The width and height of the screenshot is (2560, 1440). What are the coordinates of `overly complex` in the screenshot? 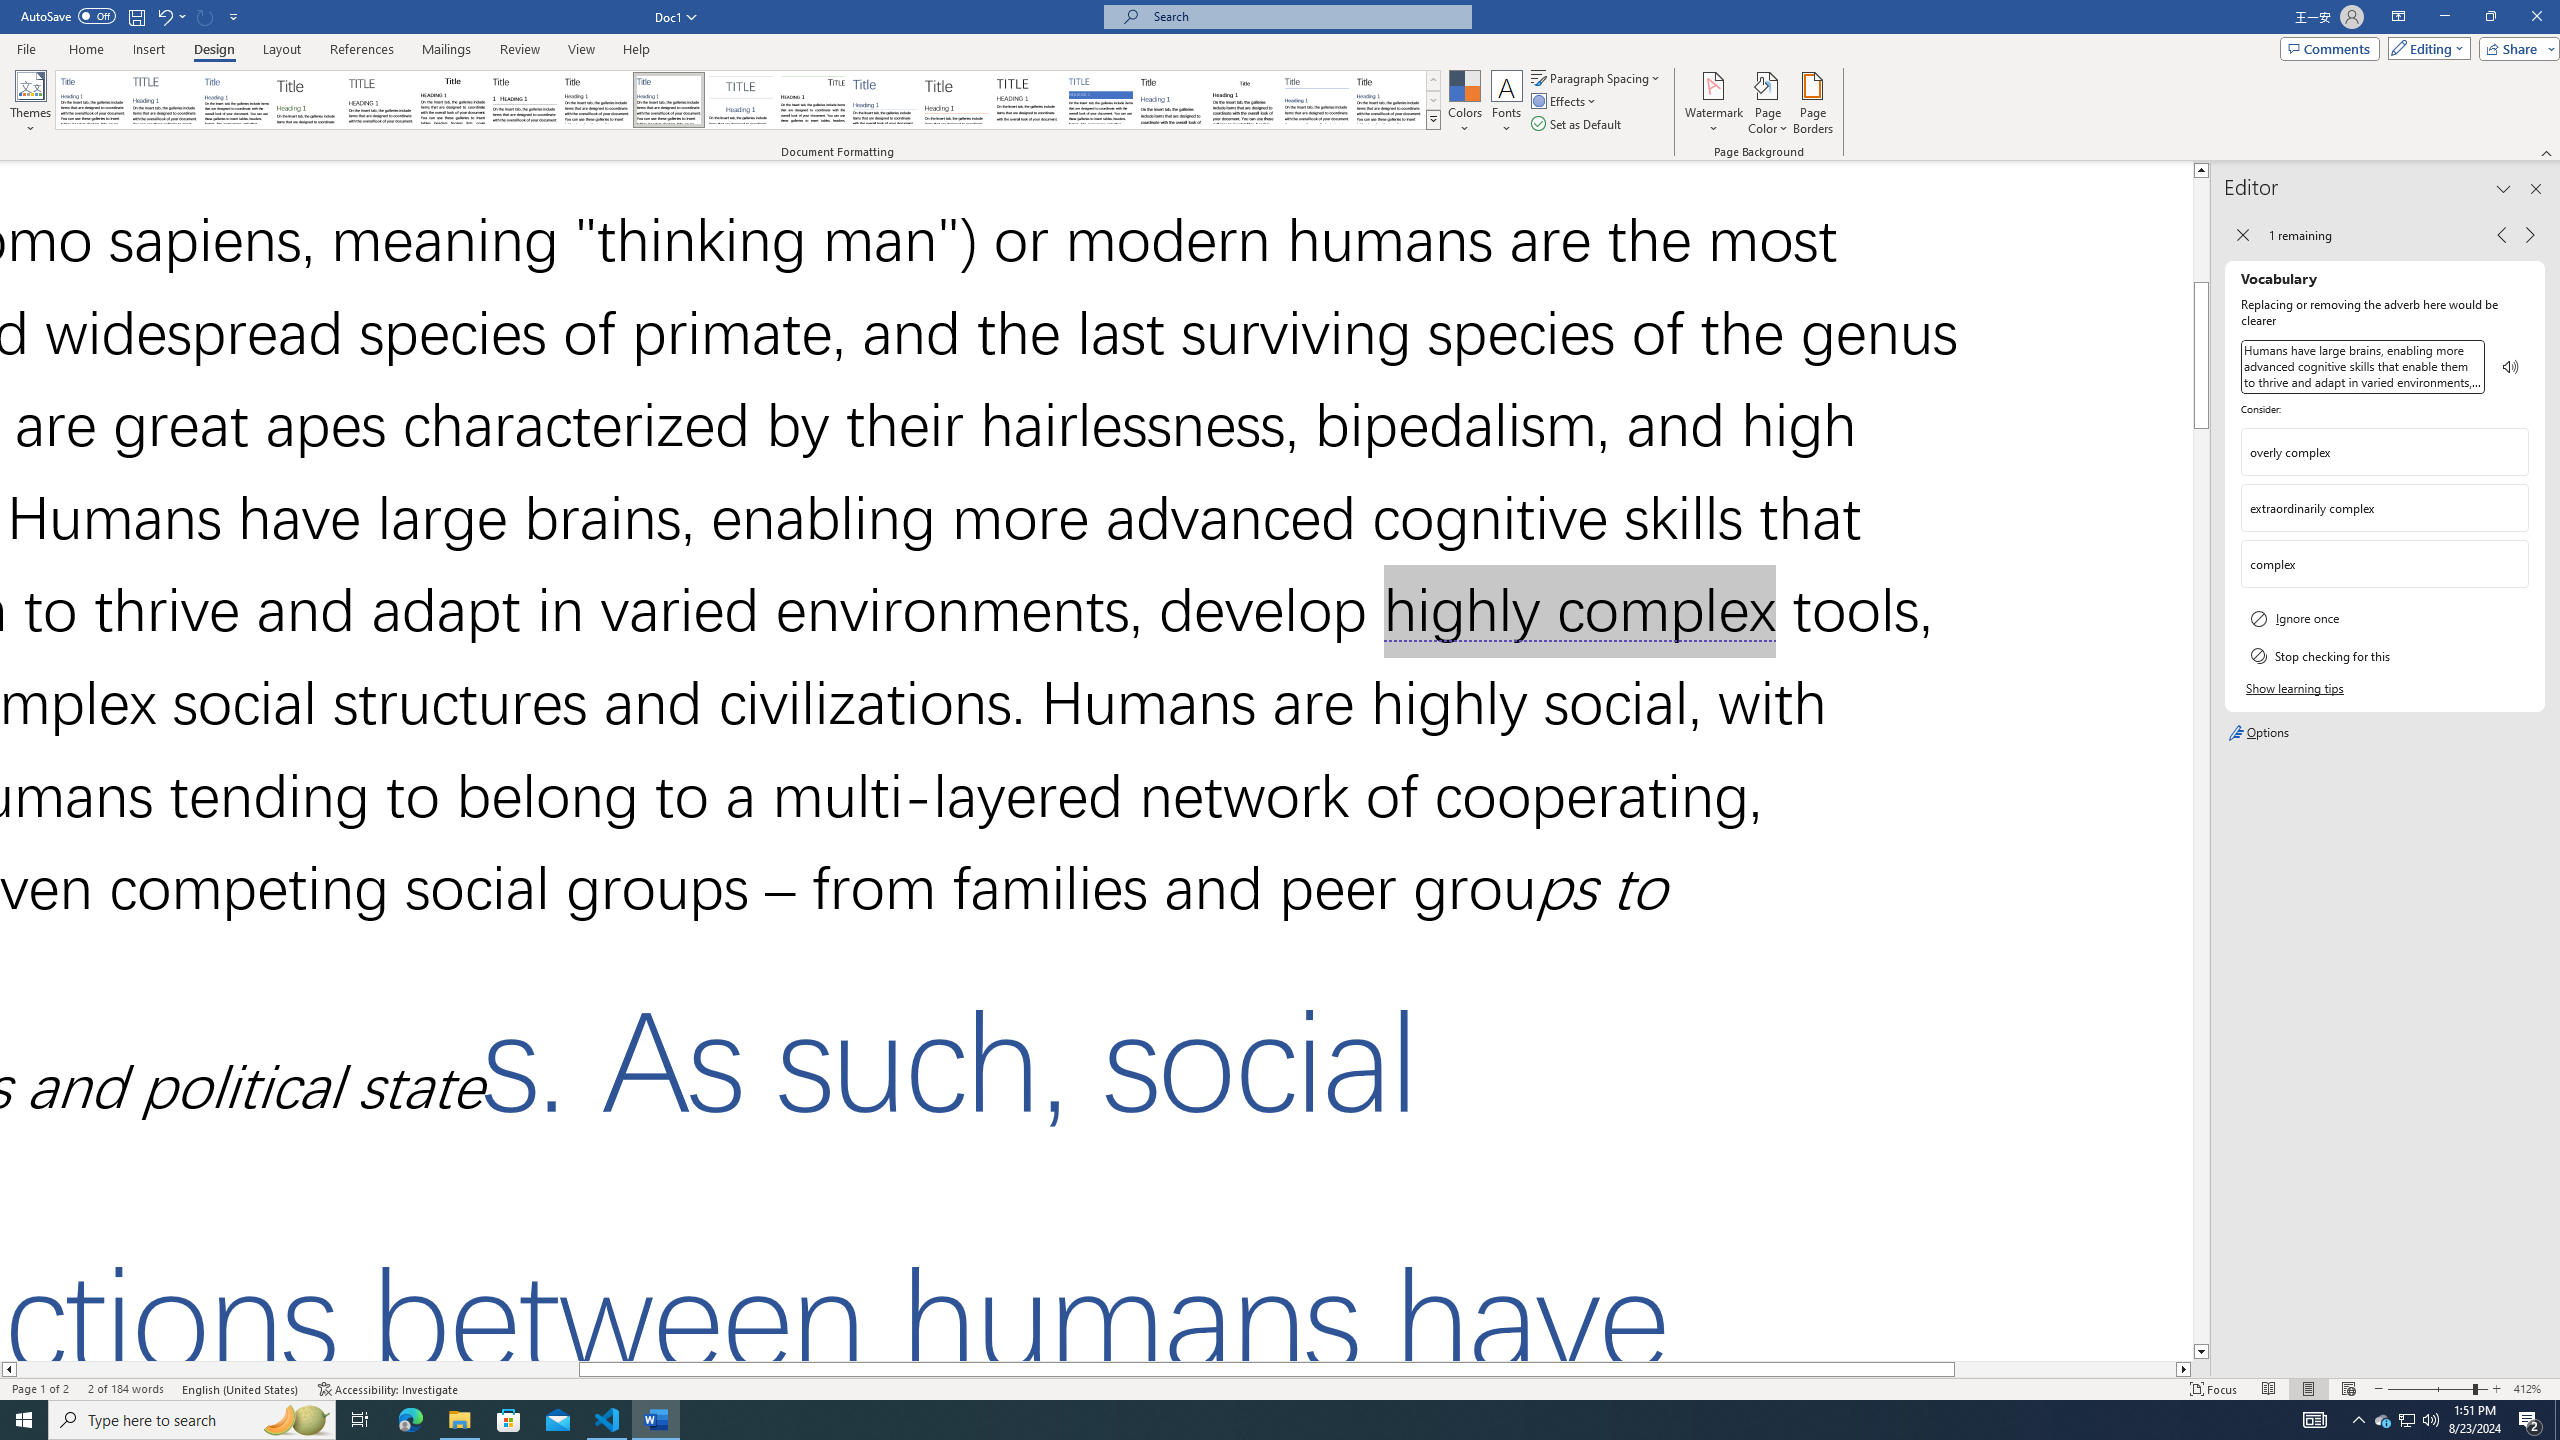 It's located at (2369, 452).